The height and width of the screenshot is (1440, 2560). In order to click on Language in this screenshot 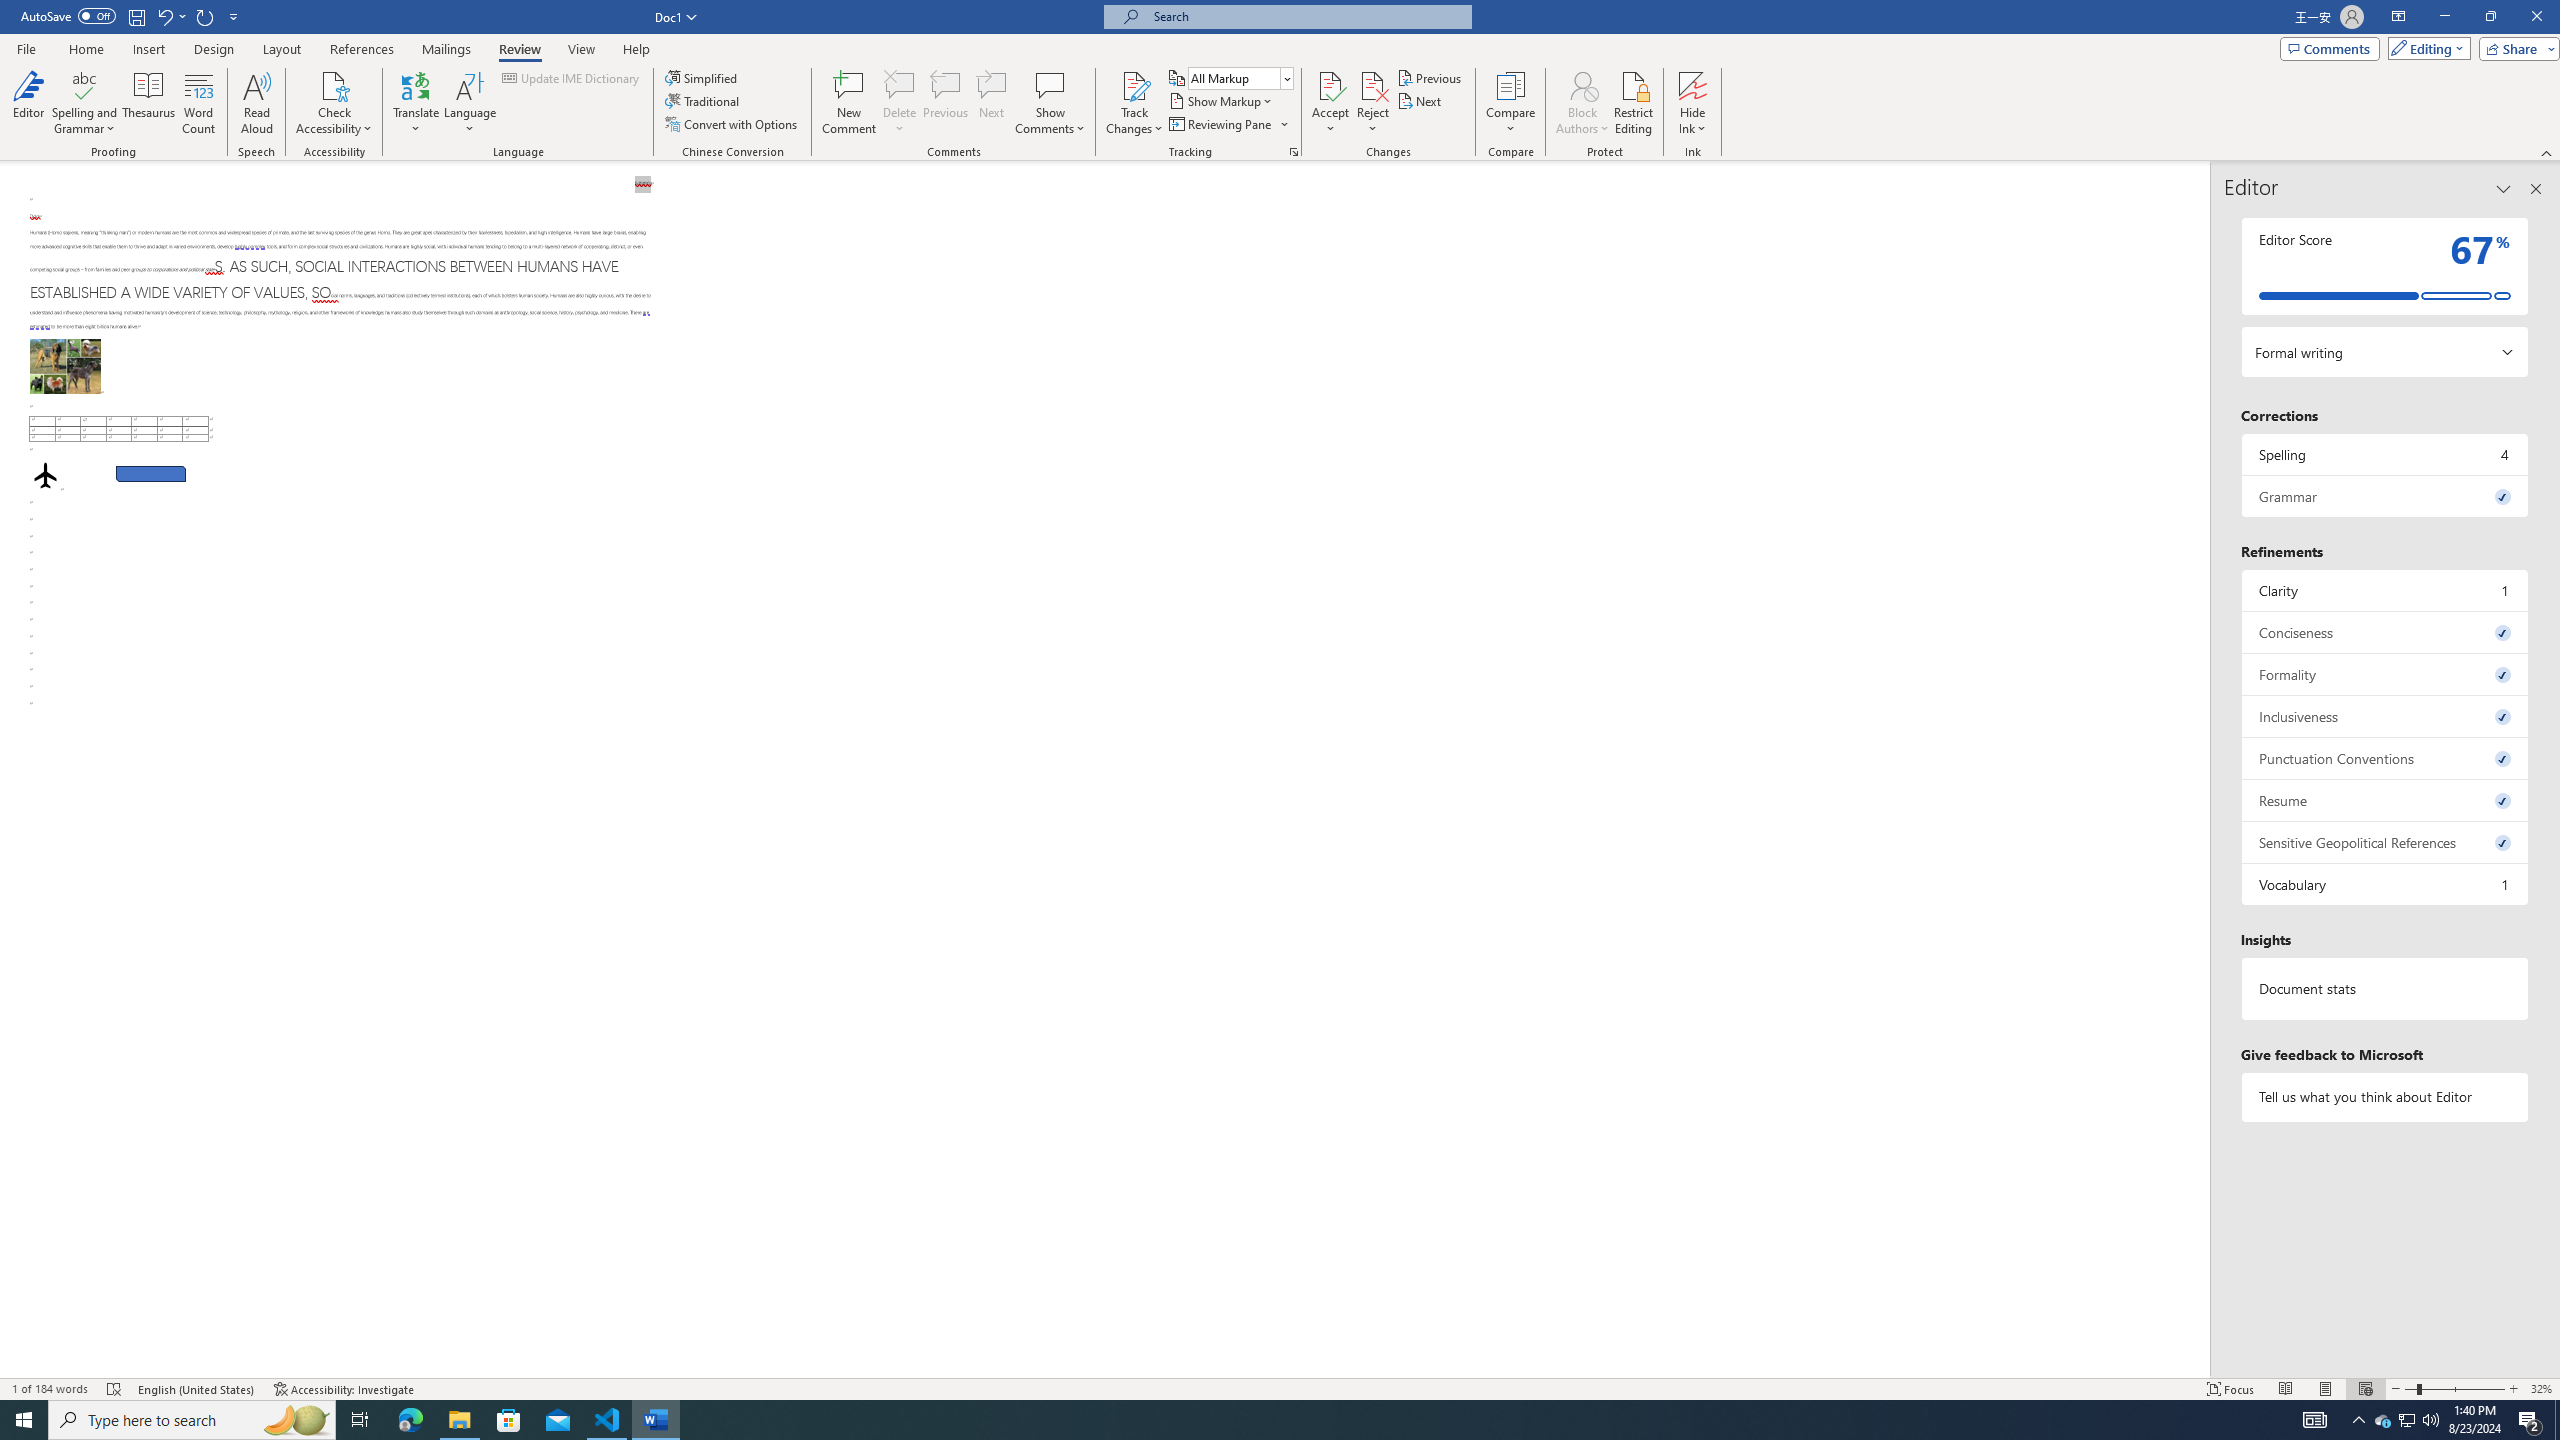, I will do `click(470, 103)`.